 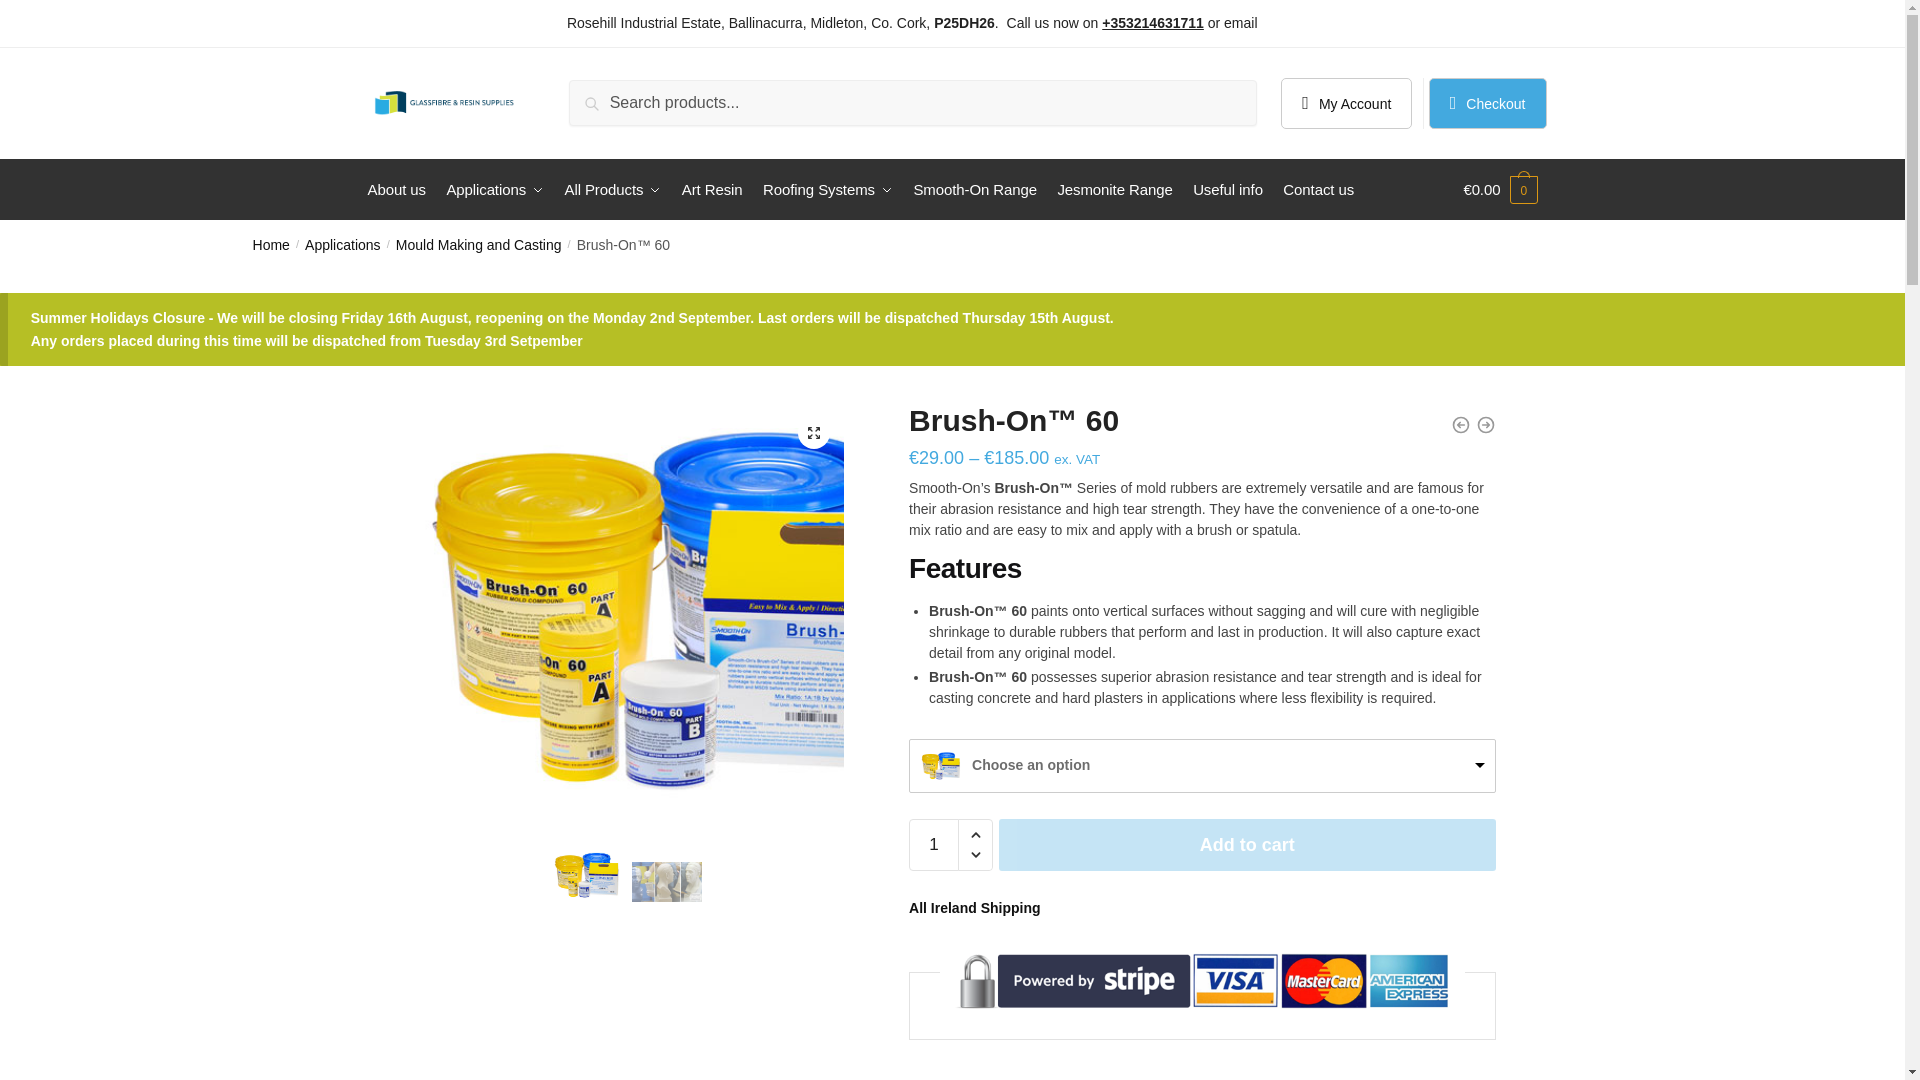 What do you see at coordinates (1488, 102) in the screenshot?
I see `Checkout` at bounding box center [1488, 102].